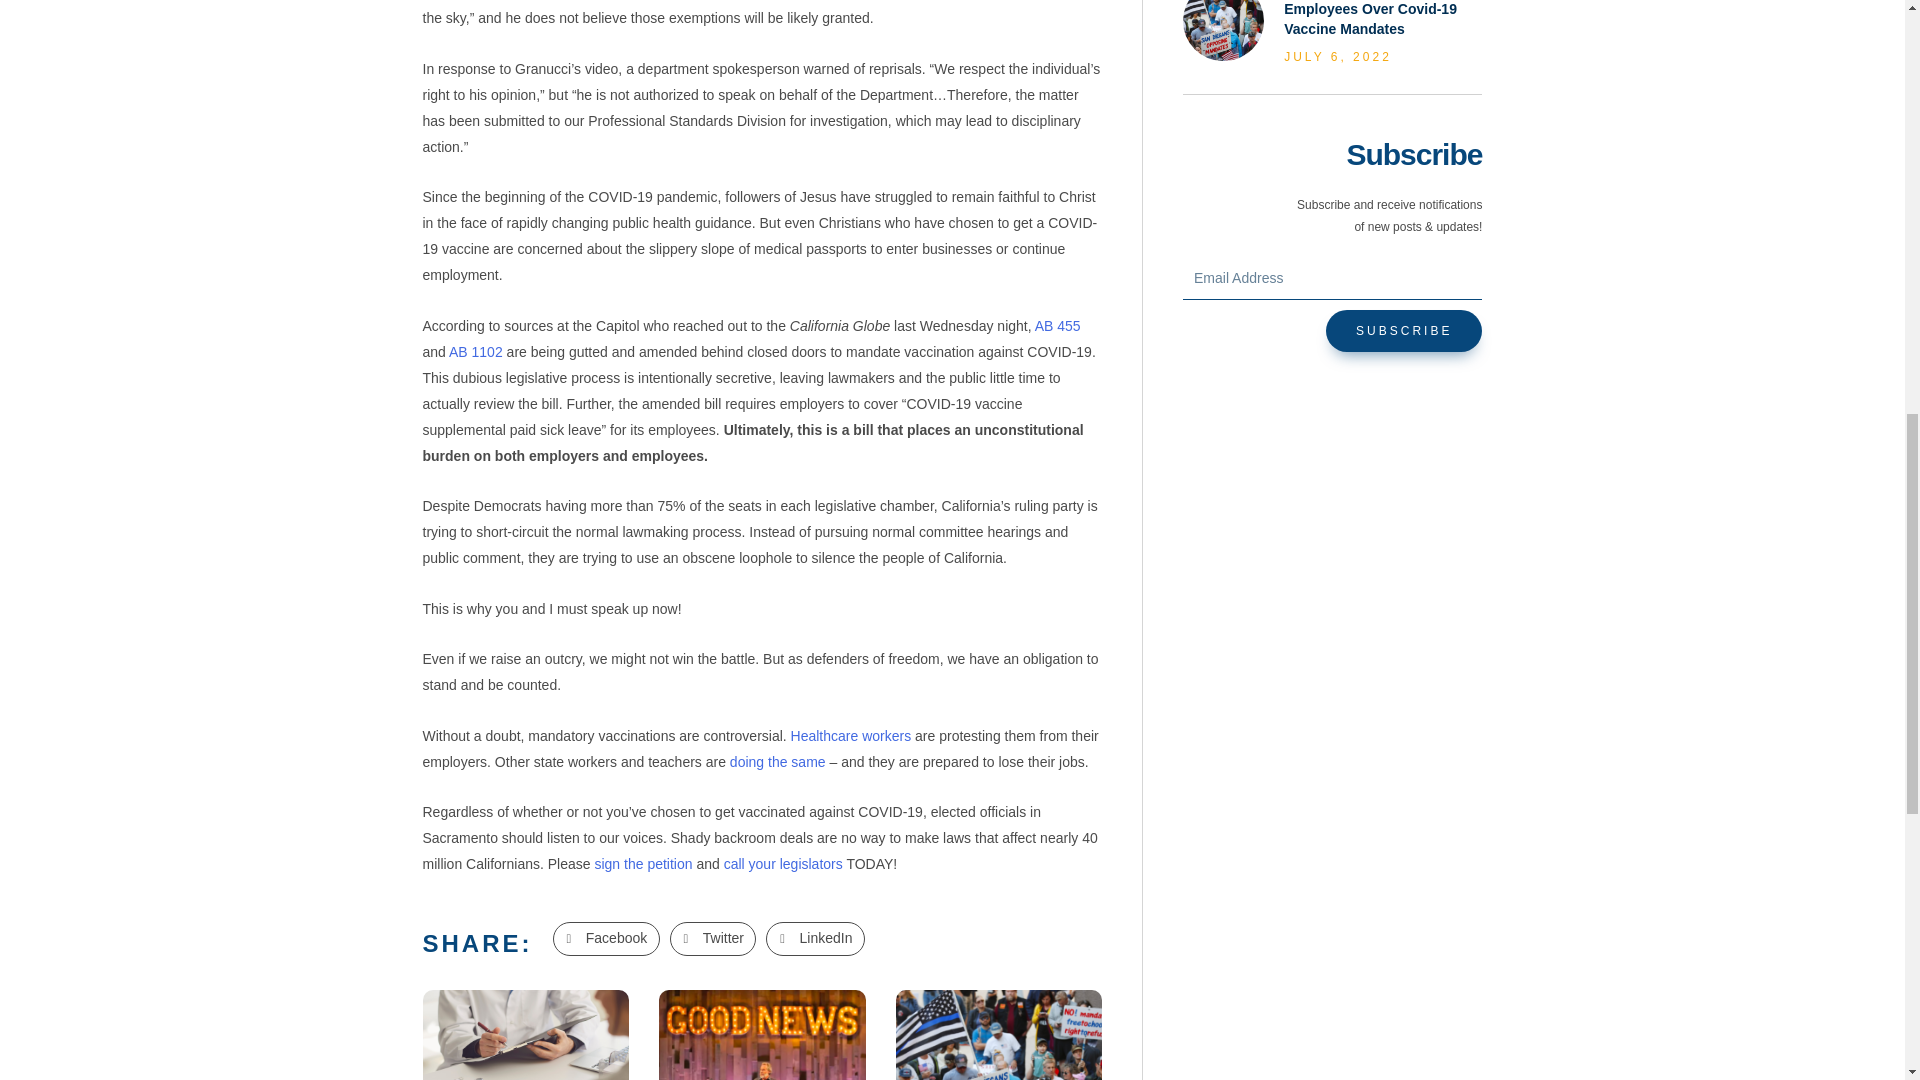  I want to click on San Diego Blog - California Family Council, so click(1222, 30).